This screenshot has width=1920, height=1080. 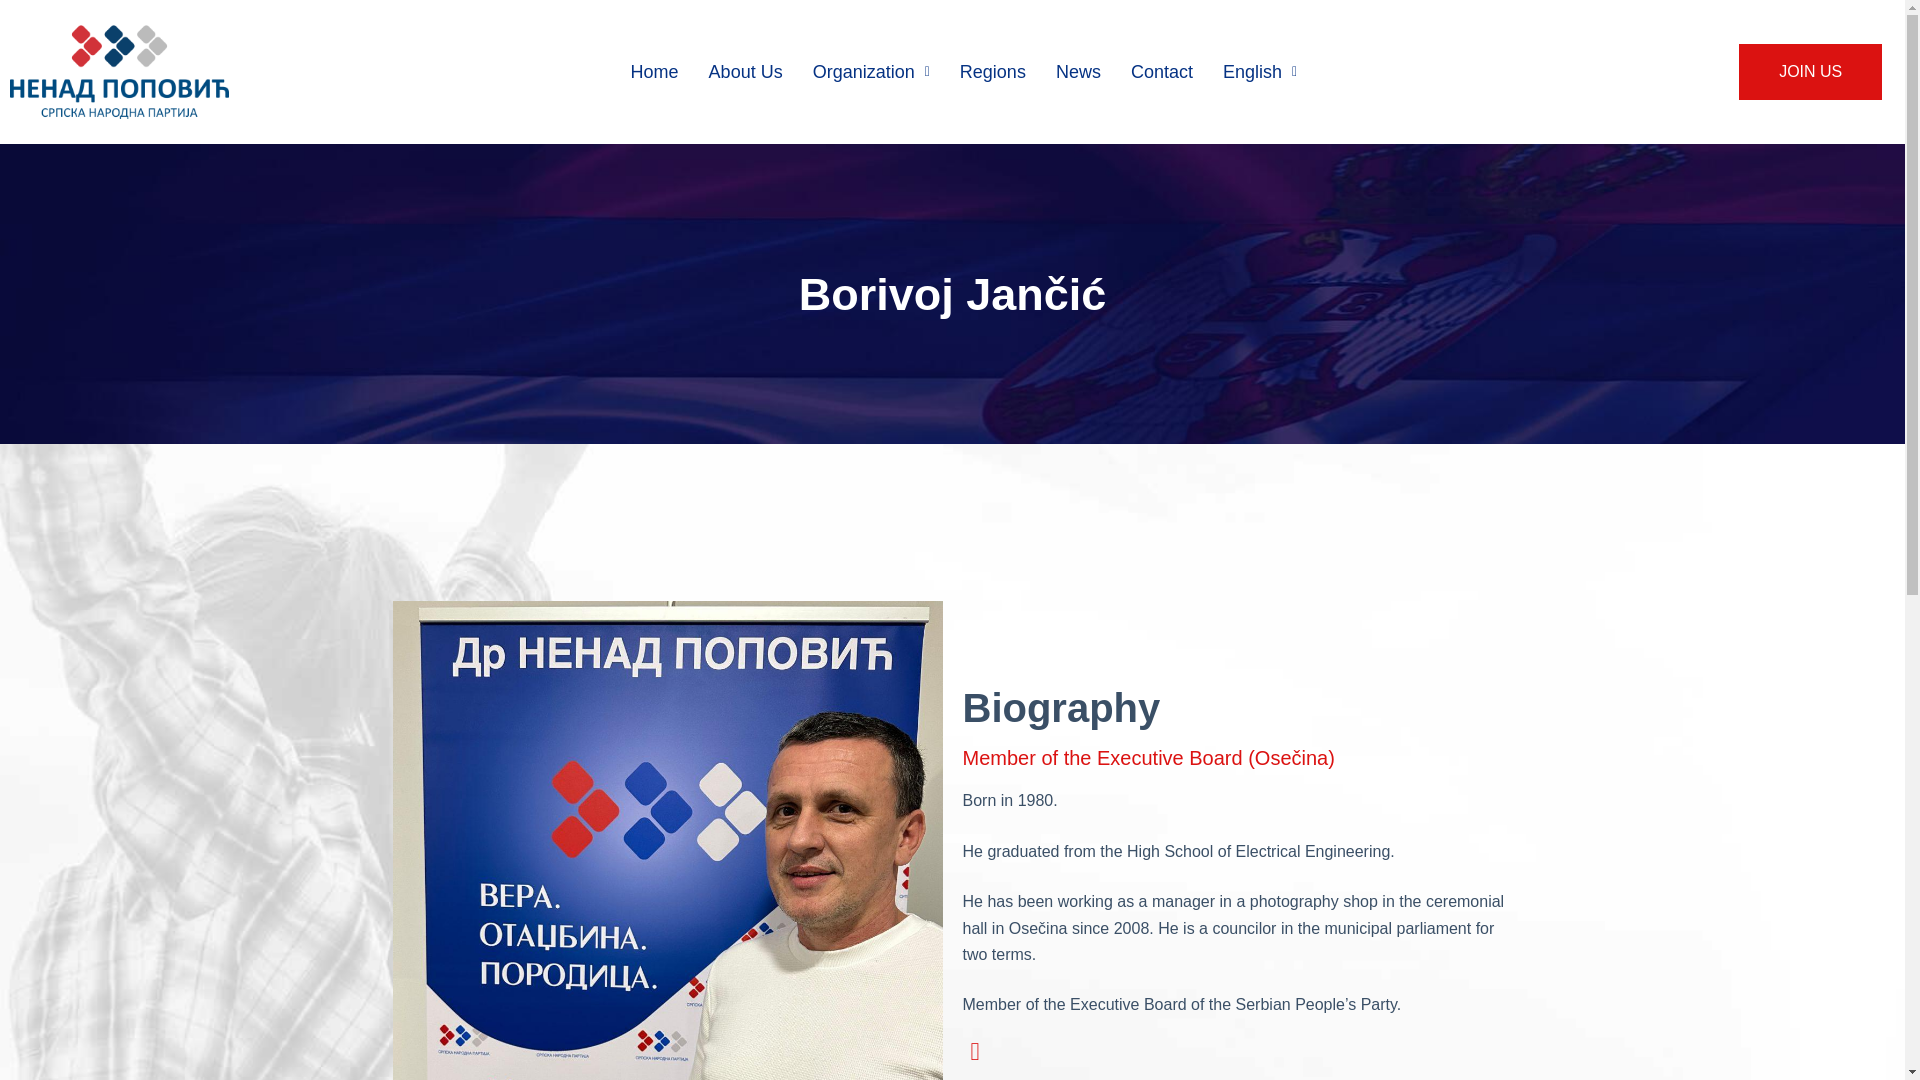 I want to click on Organization, so click(x=871, y=72).